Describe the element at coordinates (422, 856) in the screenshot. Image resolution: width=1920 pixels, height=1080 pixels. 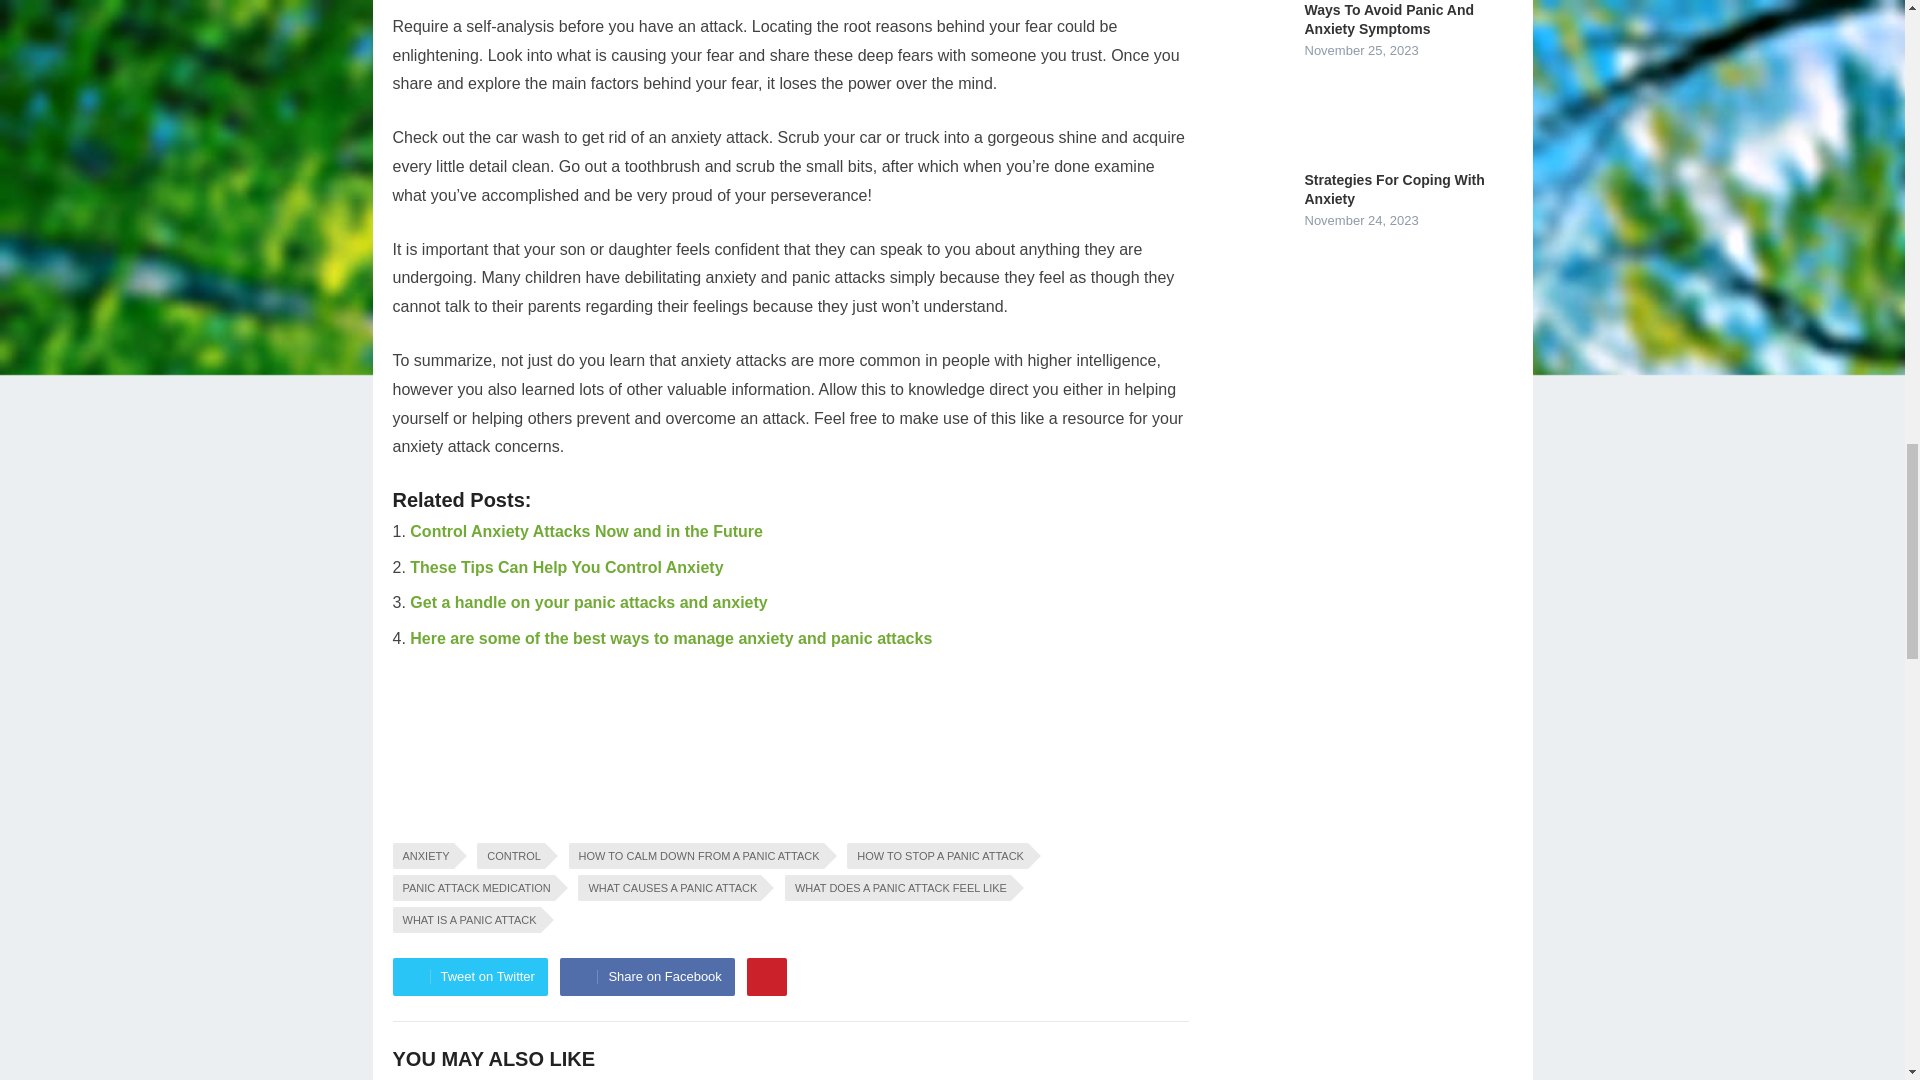
I see `ANXIETY` at that location.